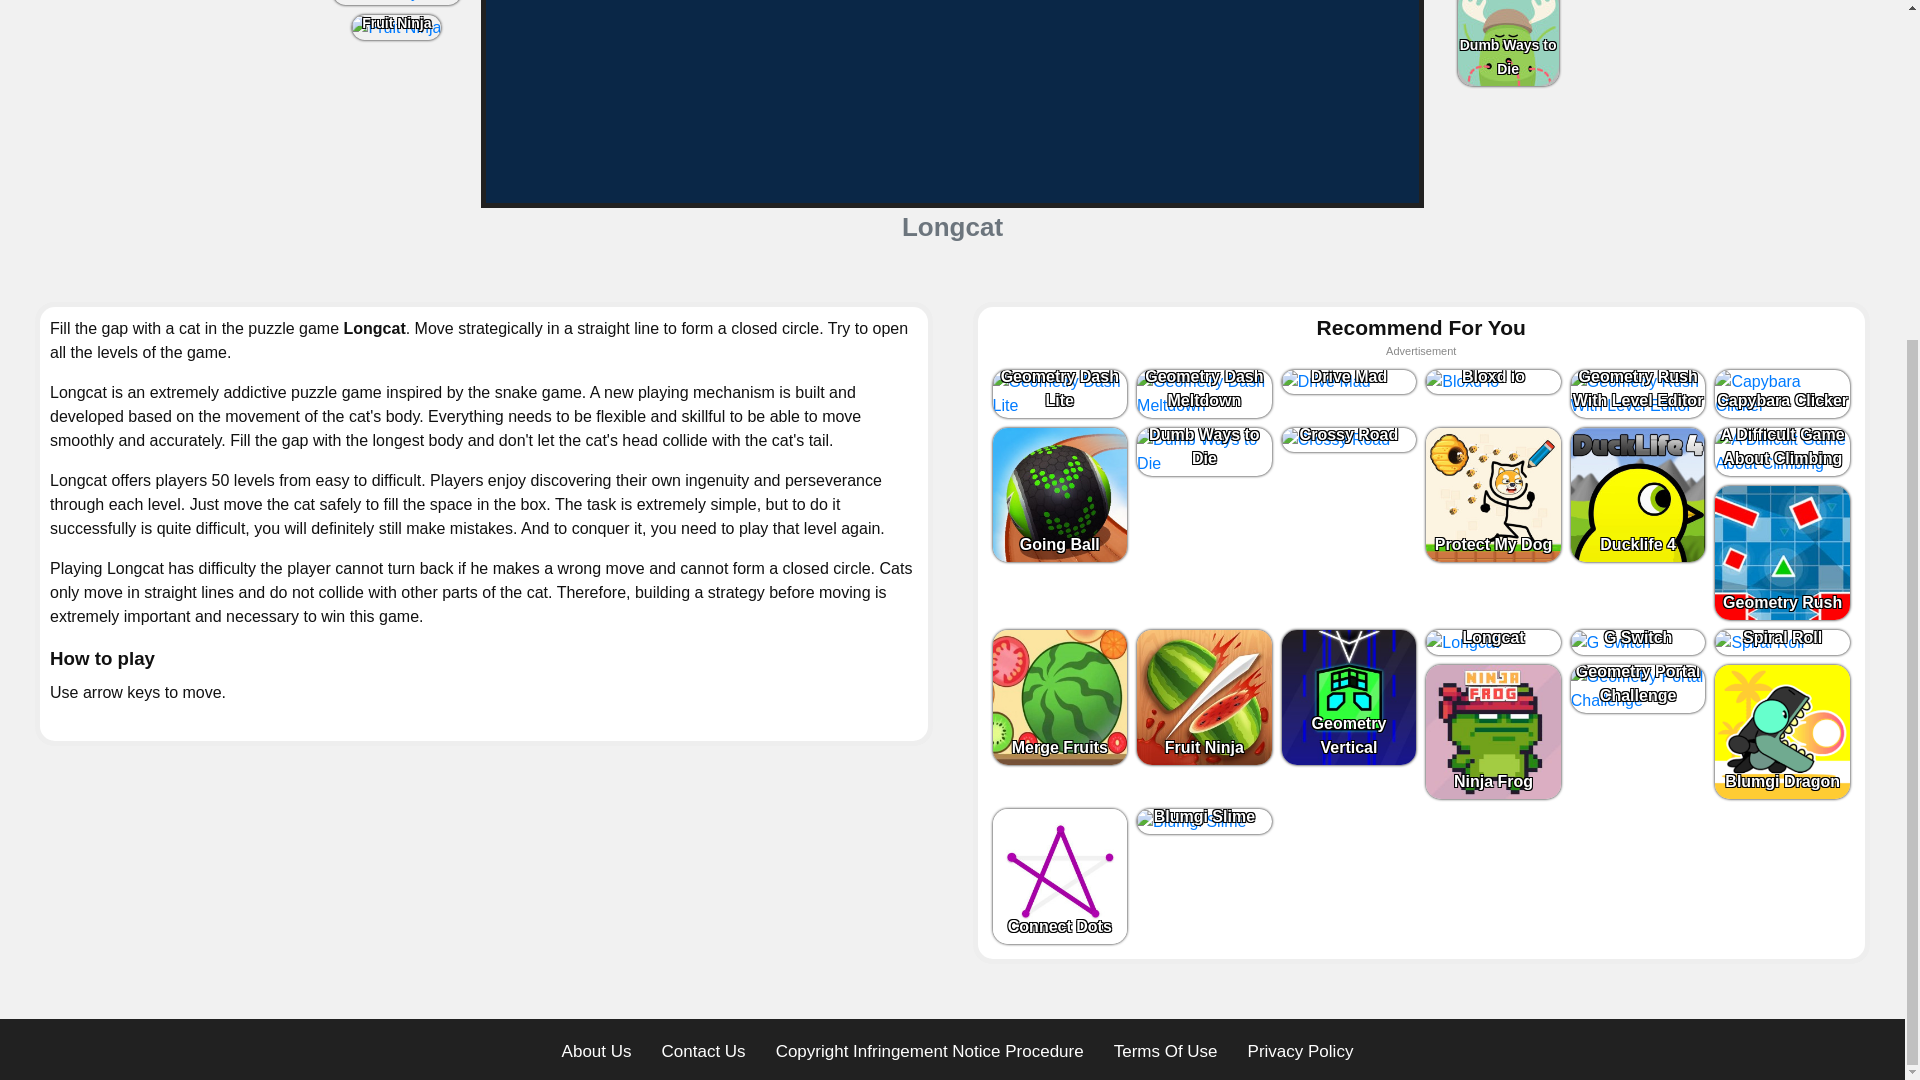  Describe the element at coordinates (1204, 392) in the screenshot. I see `Geometry Dash Meltdown` at that location.